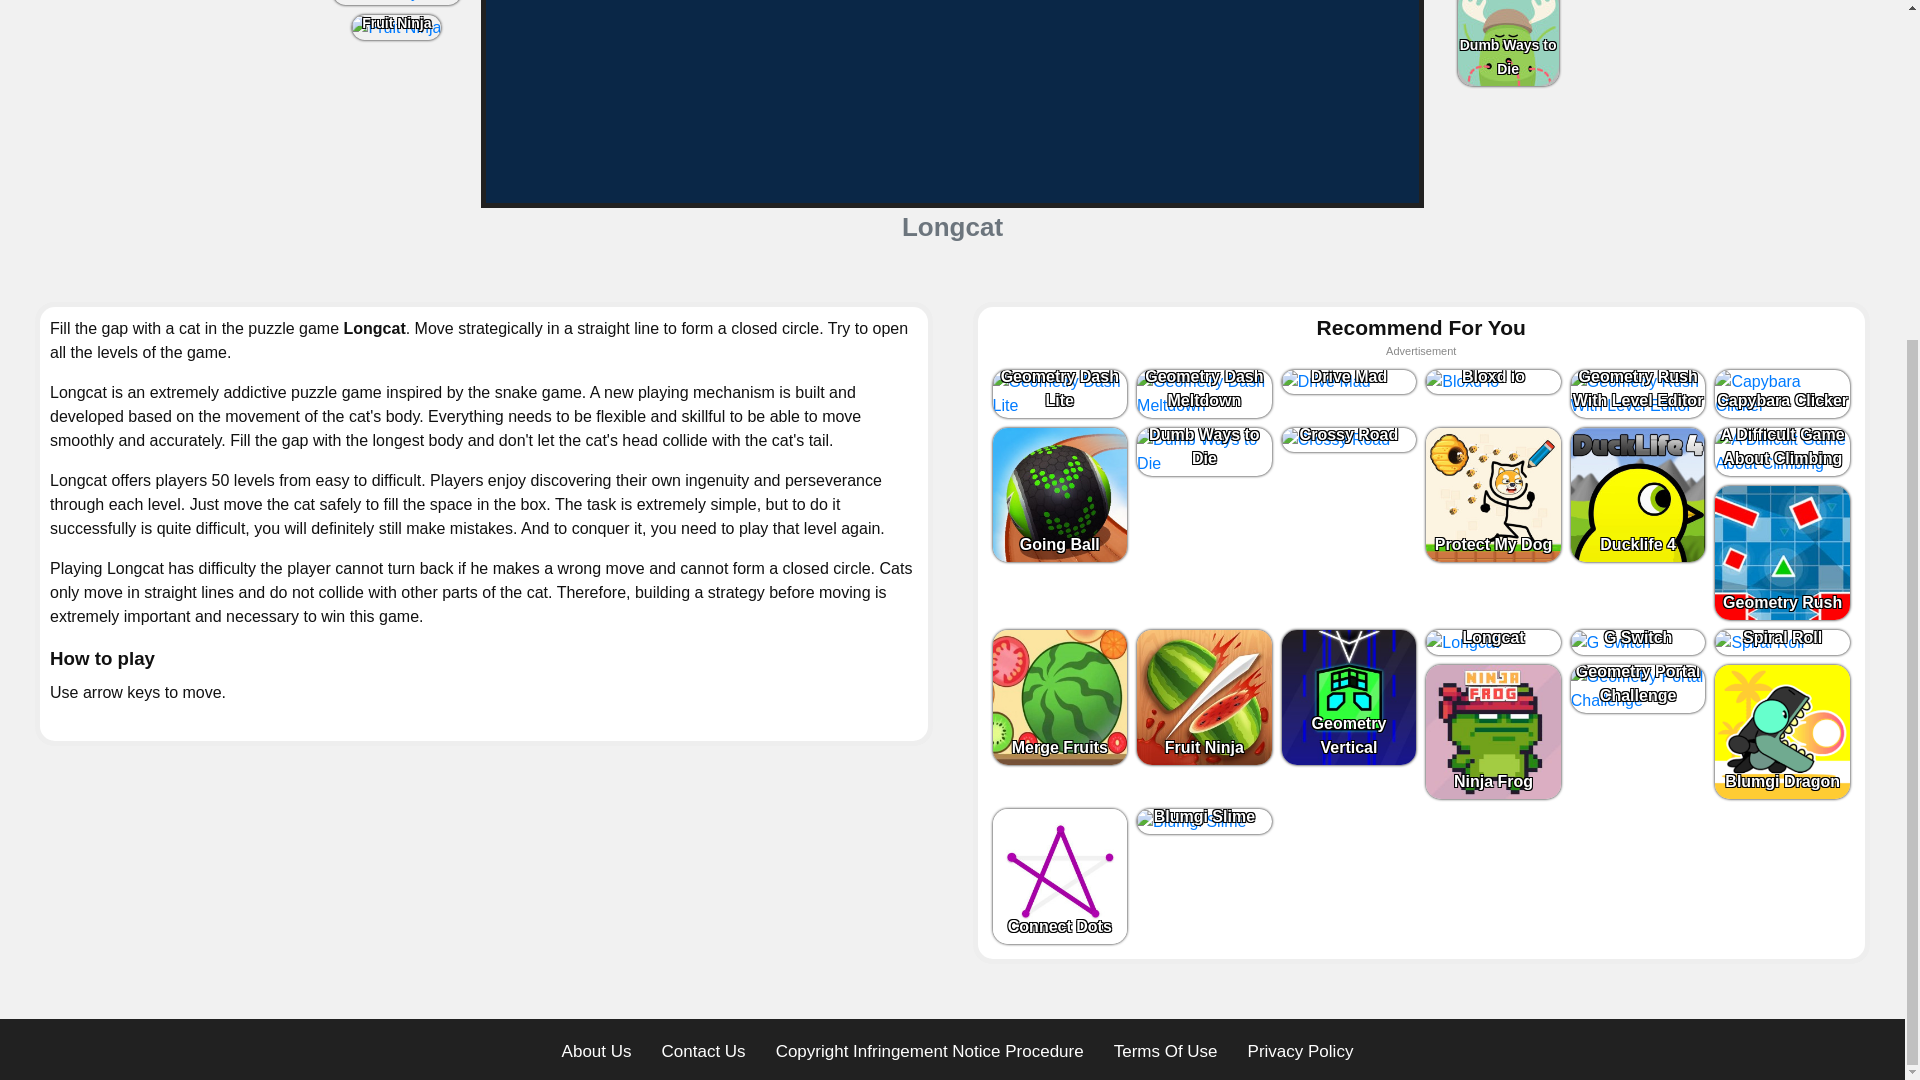  Describe the element at coordinates (1204, 392) in the screenshot. I see `Geometry Dash Meltdown` at that location.